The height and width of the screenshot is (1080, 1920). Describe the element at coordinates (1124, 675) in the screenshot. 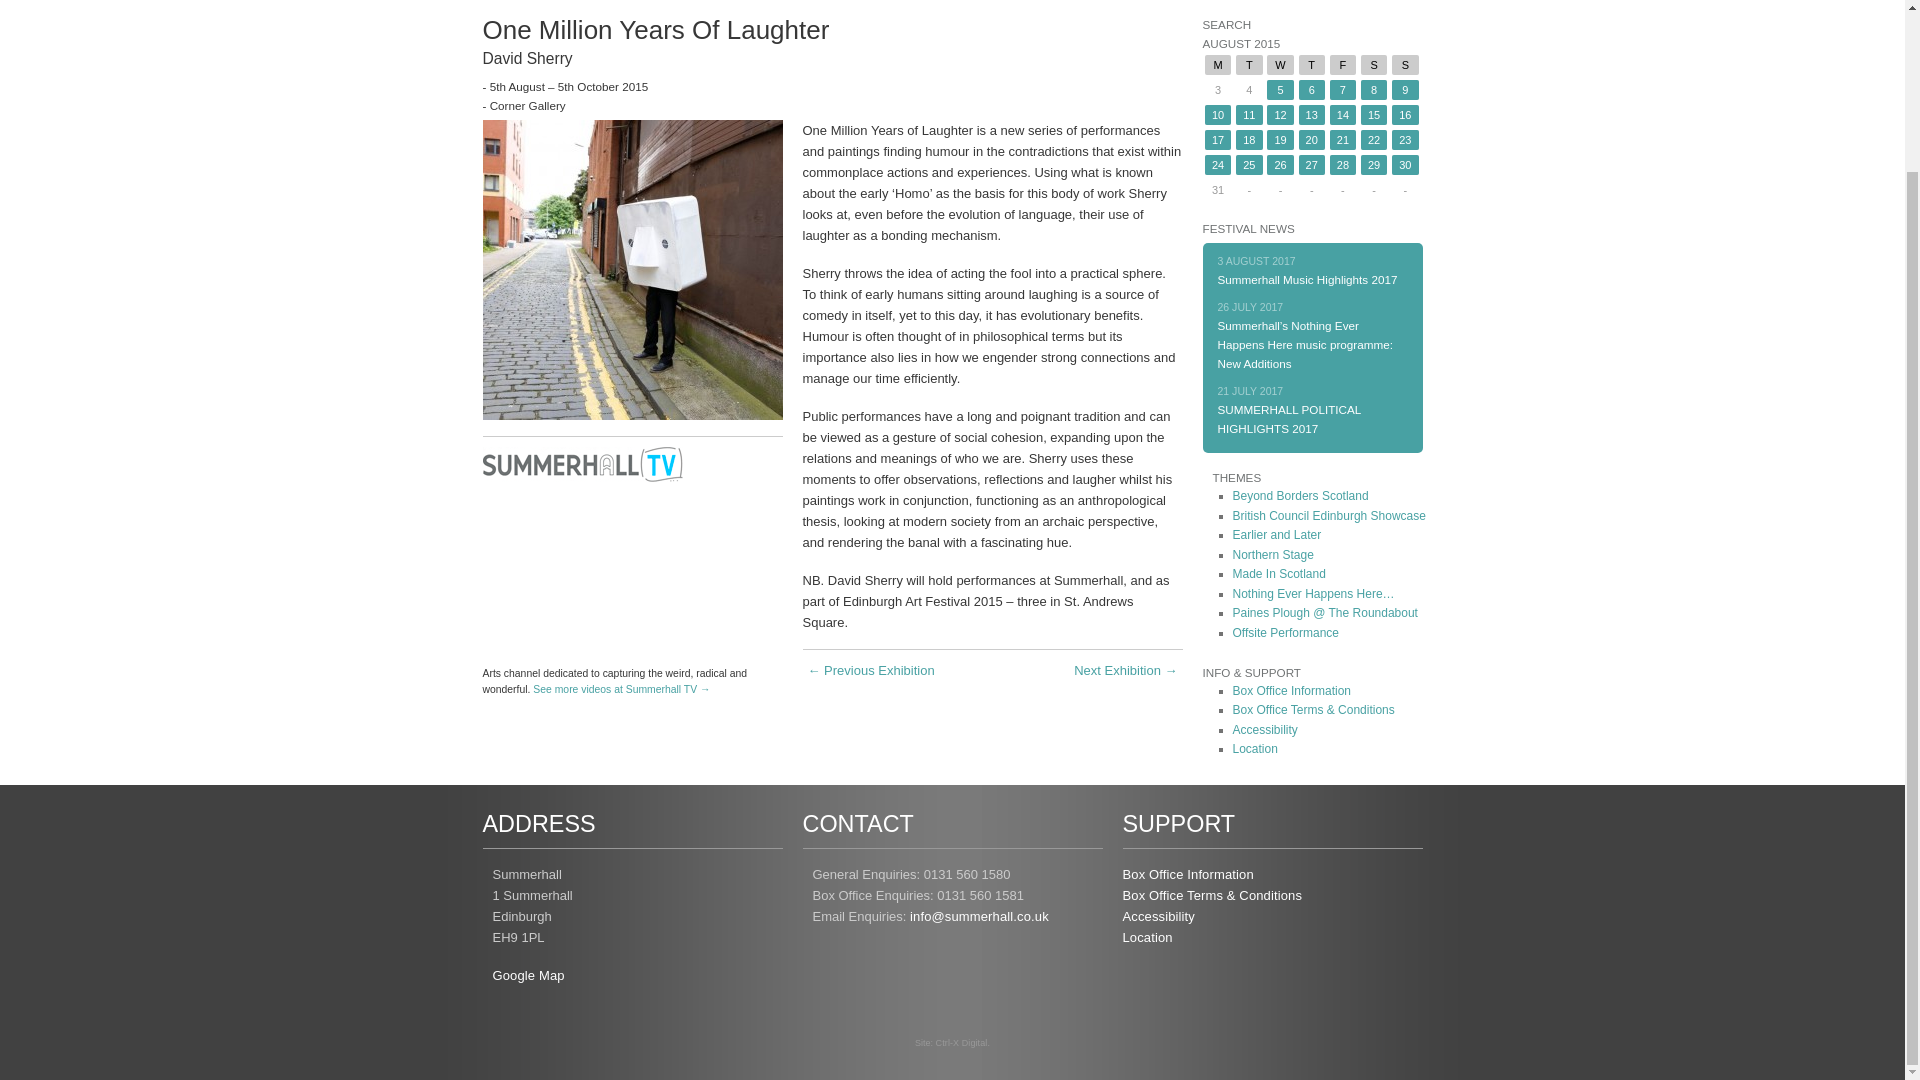

I see `Three Go Adventuring Again` at that location.